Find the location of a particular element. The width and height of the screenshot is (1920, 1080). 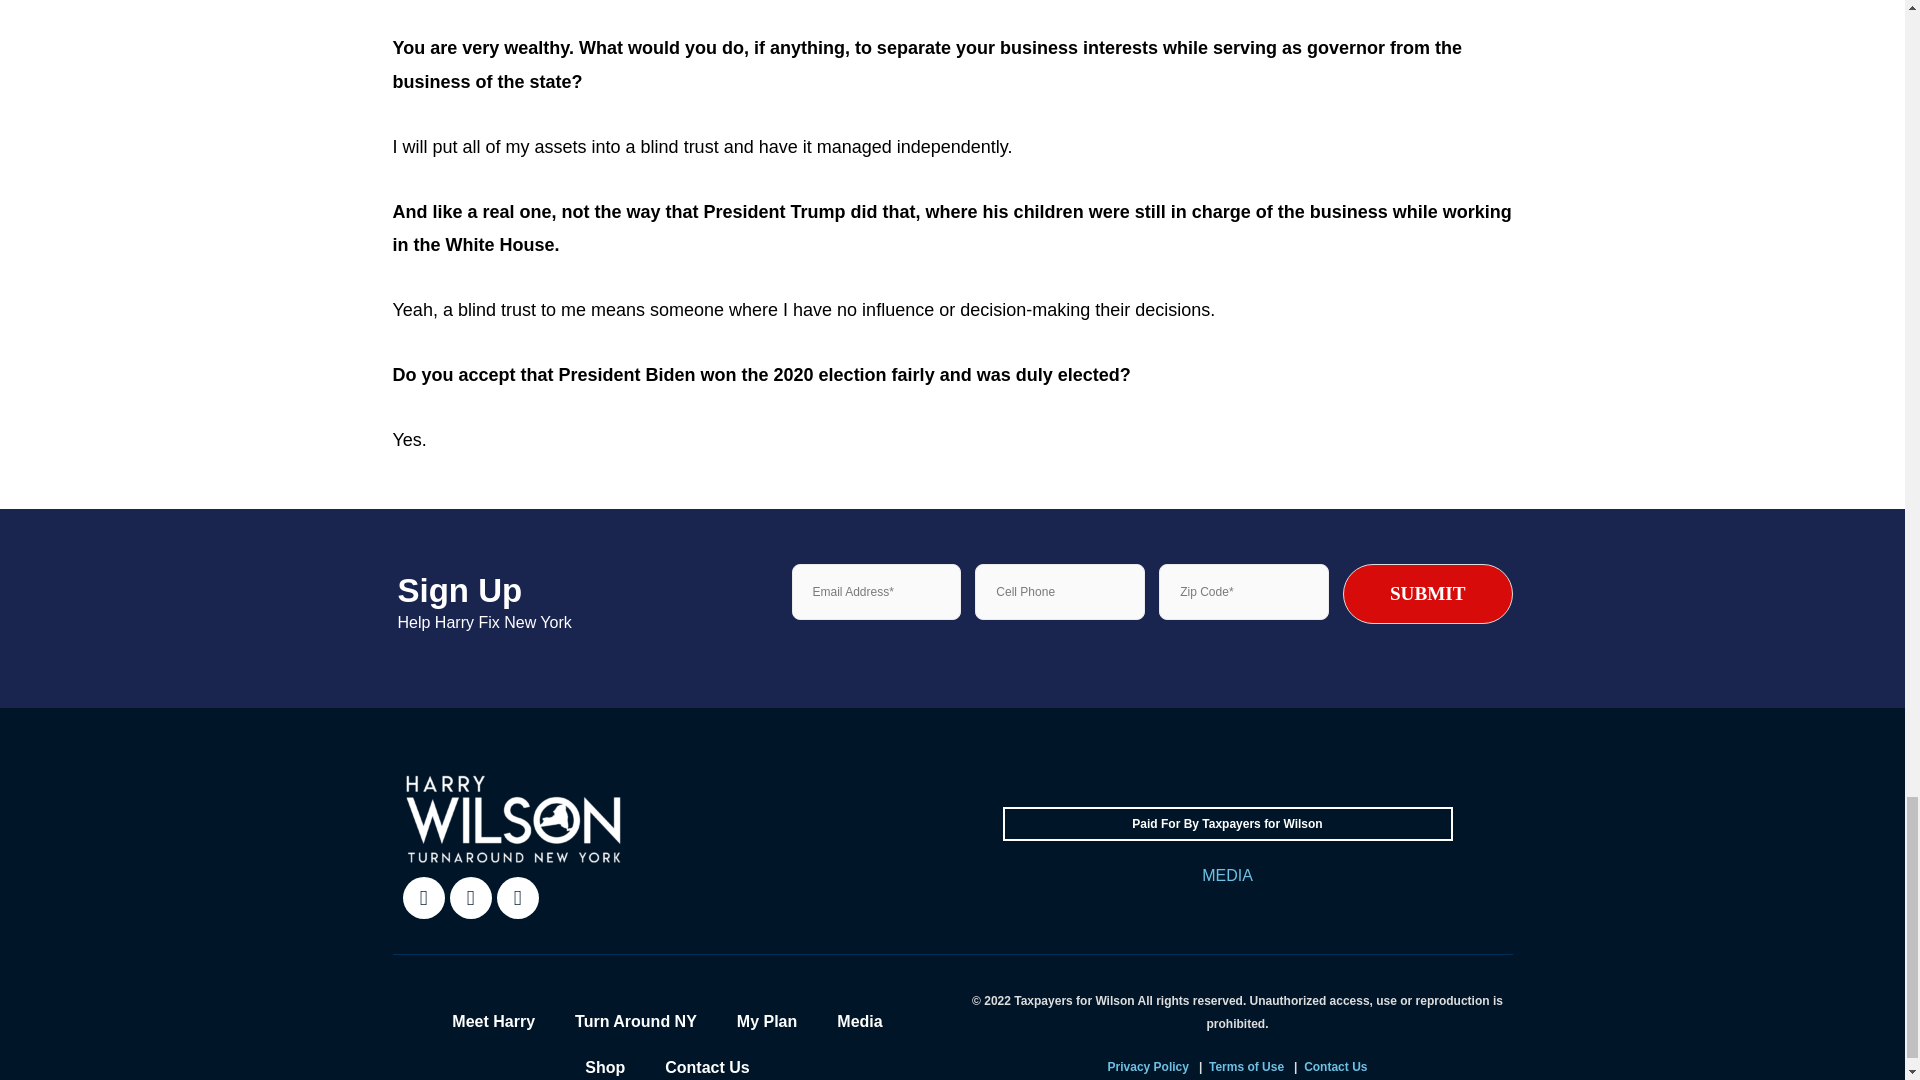

SUBMIT is located at coordinates (1427, 594).